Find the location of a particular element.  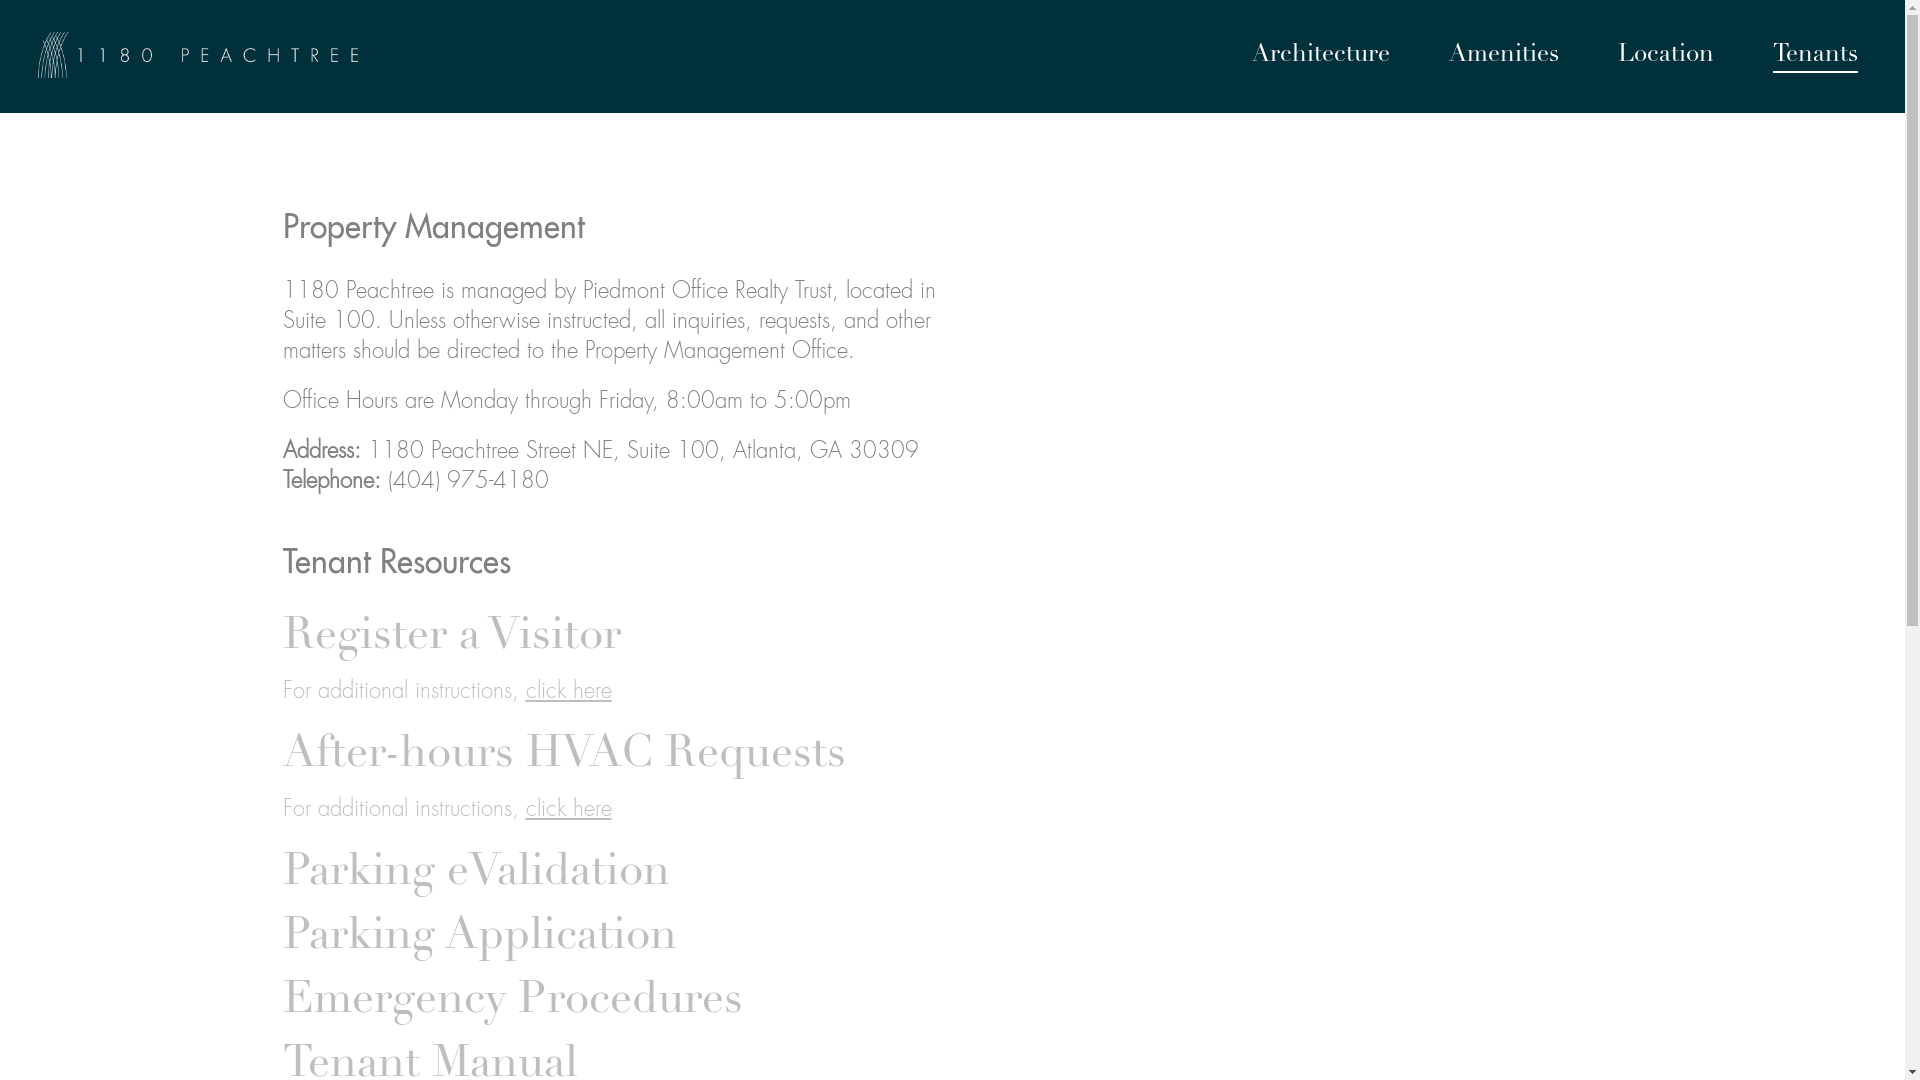

Parking Application is located at coordinates (479, 938).